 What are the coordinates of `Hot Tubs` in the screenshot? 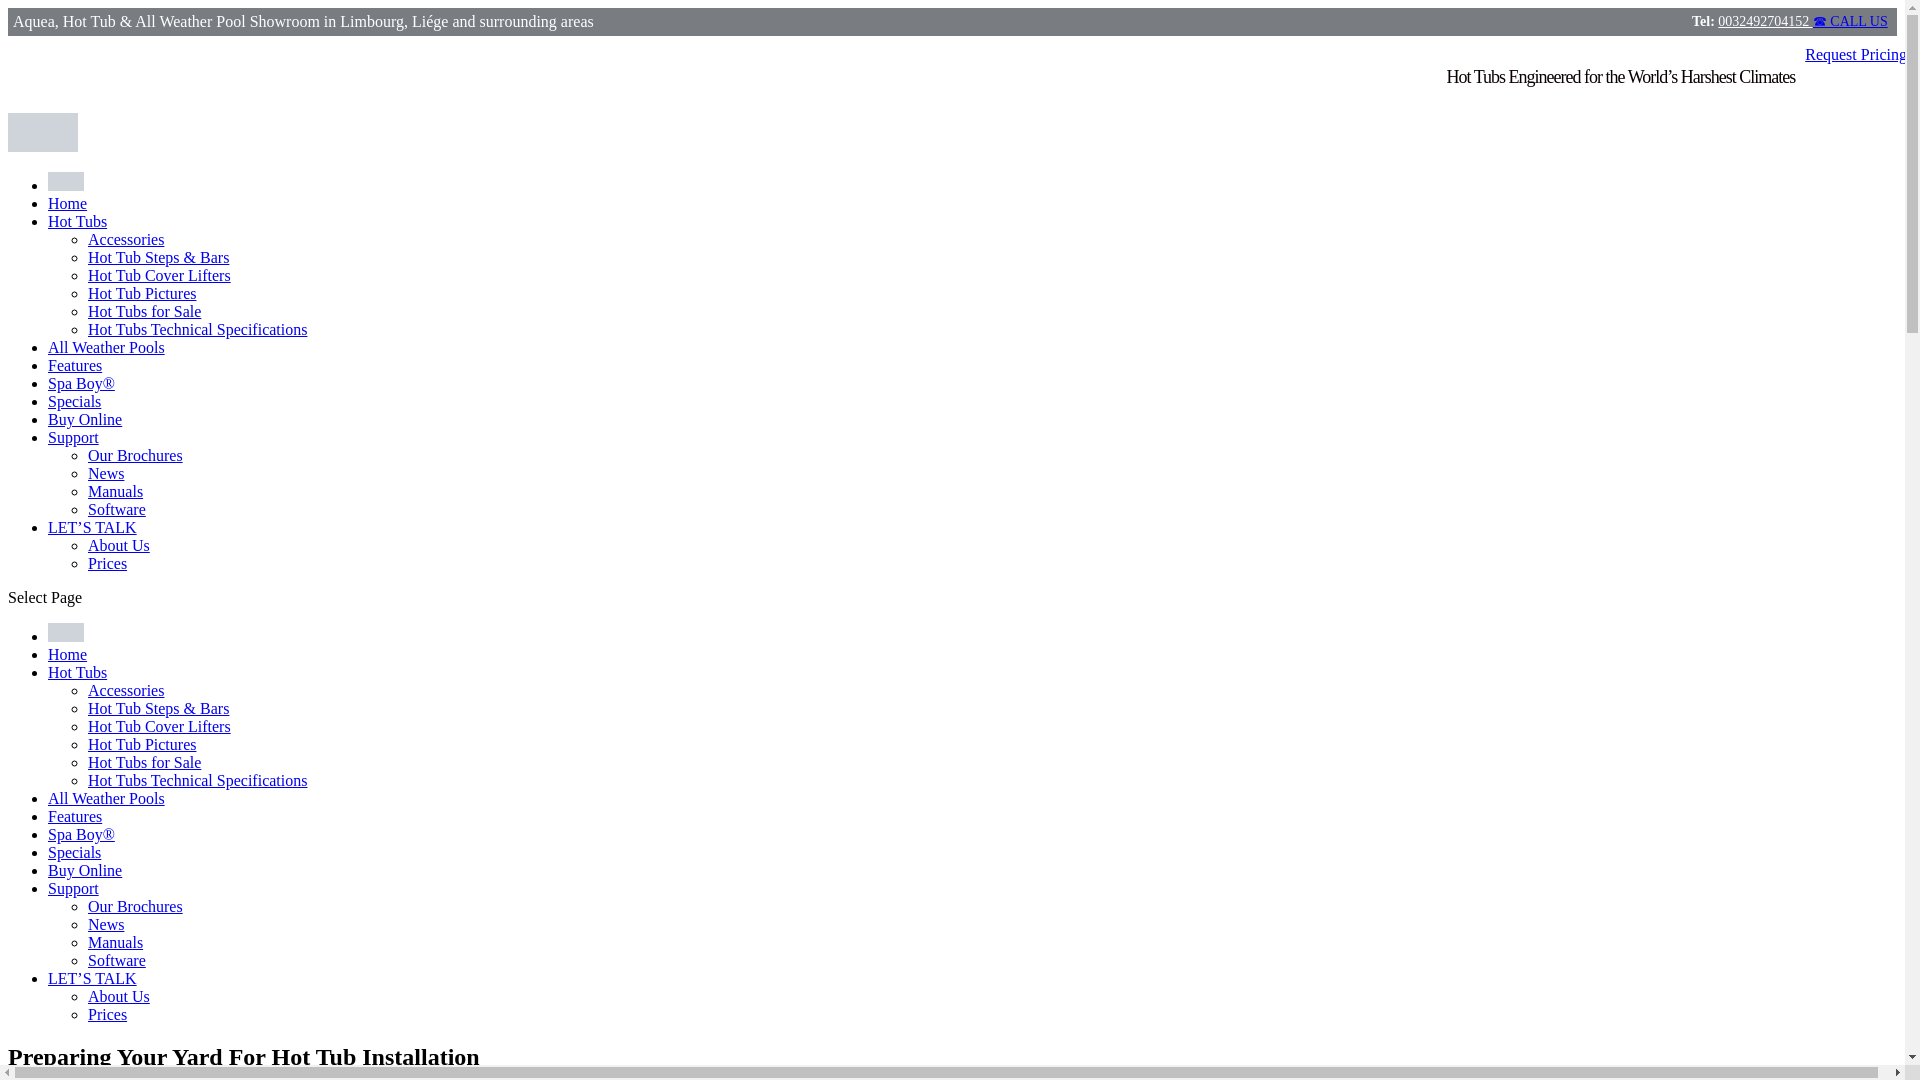 It's located at (78, 221).